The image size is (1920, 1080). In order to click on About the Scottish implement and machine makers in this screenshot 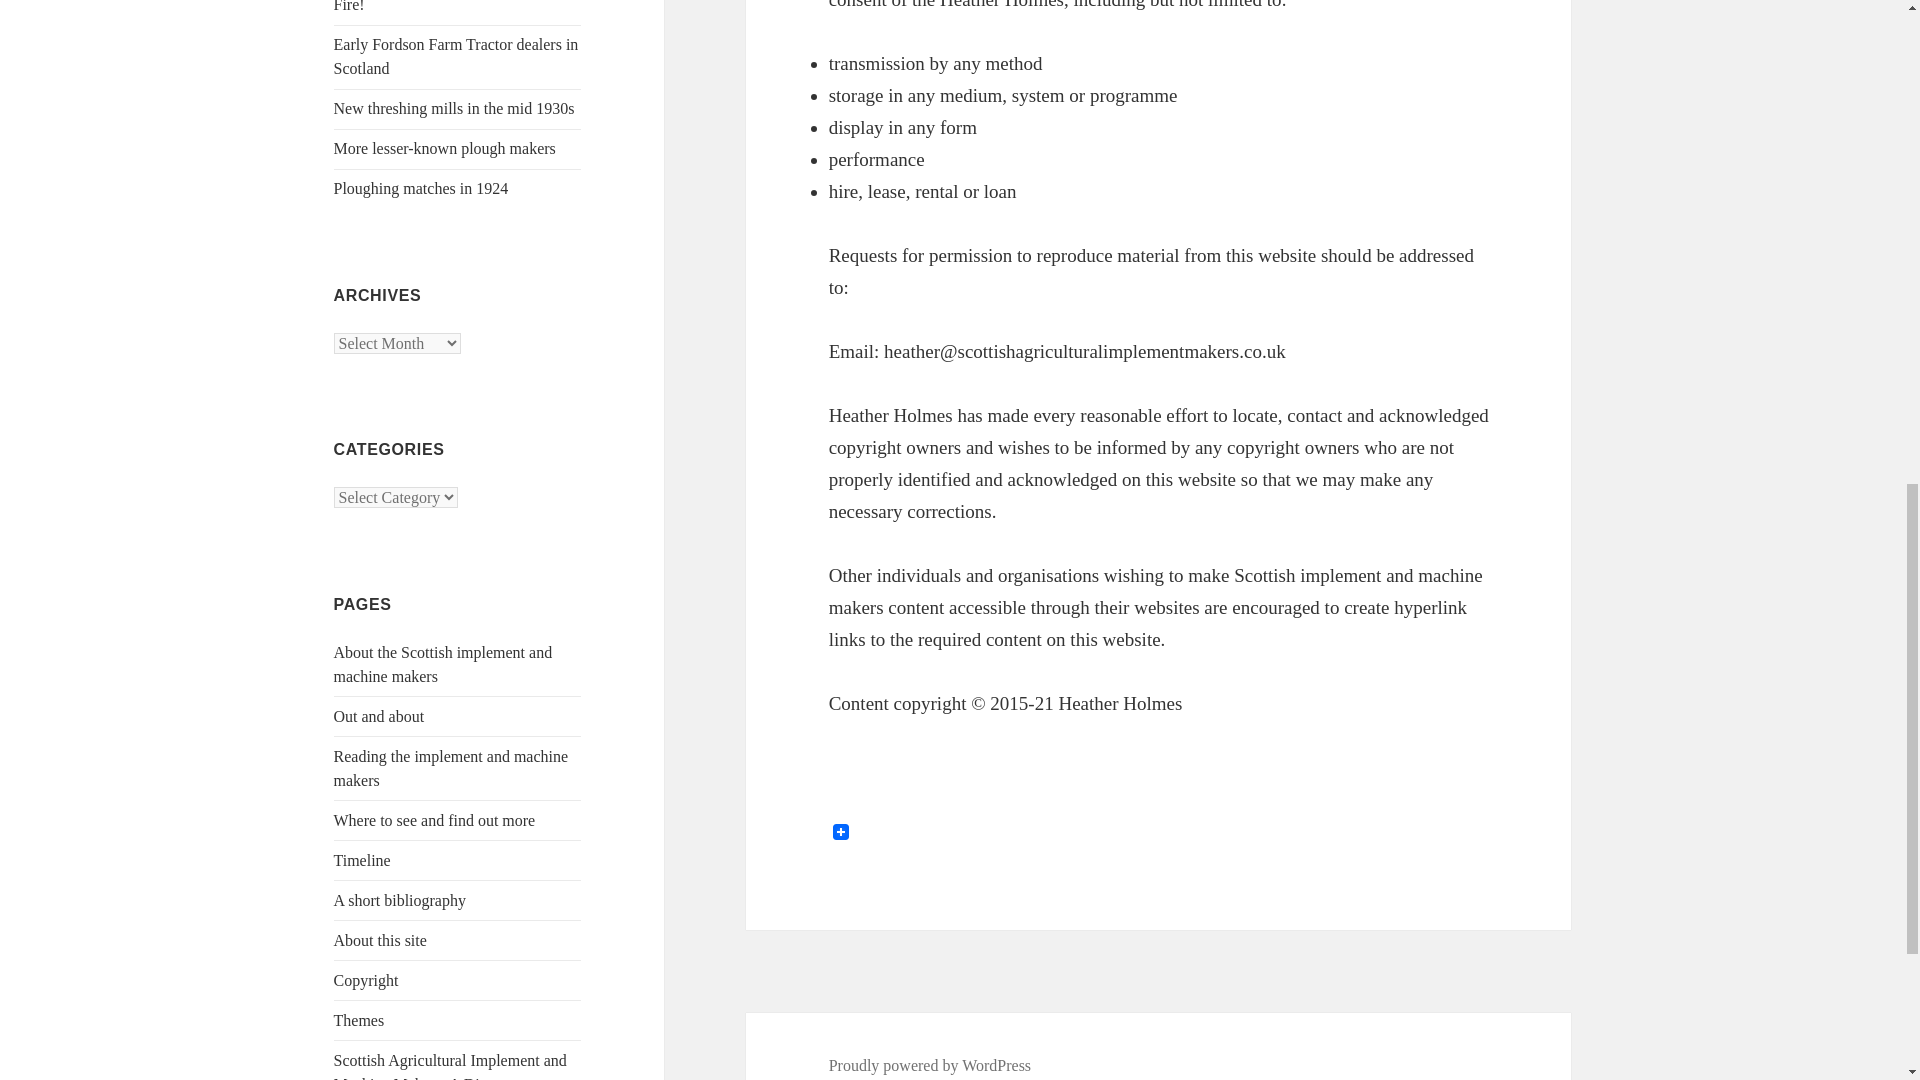, I will do `click(443, 664)`.